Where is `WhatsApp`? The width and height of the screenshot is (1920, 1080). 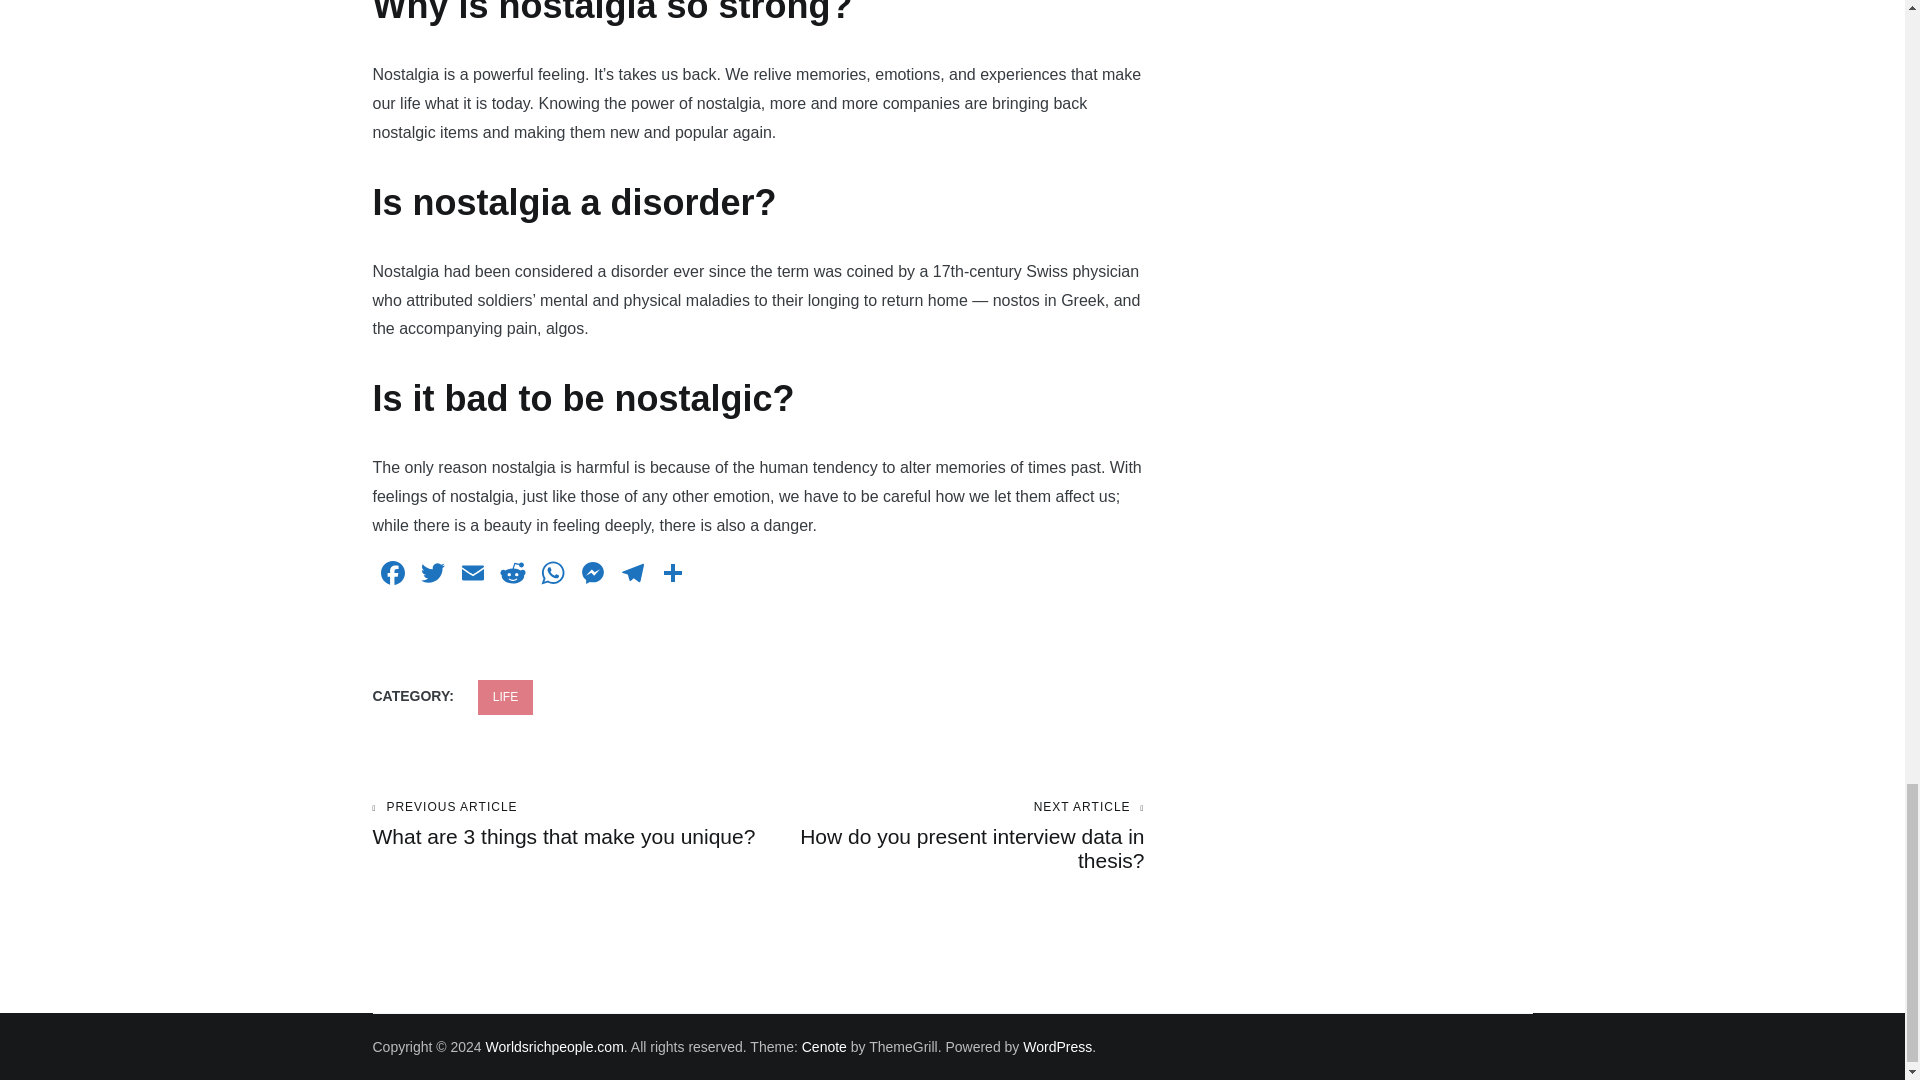 WhatsApp is located at coordinates (552, 576).